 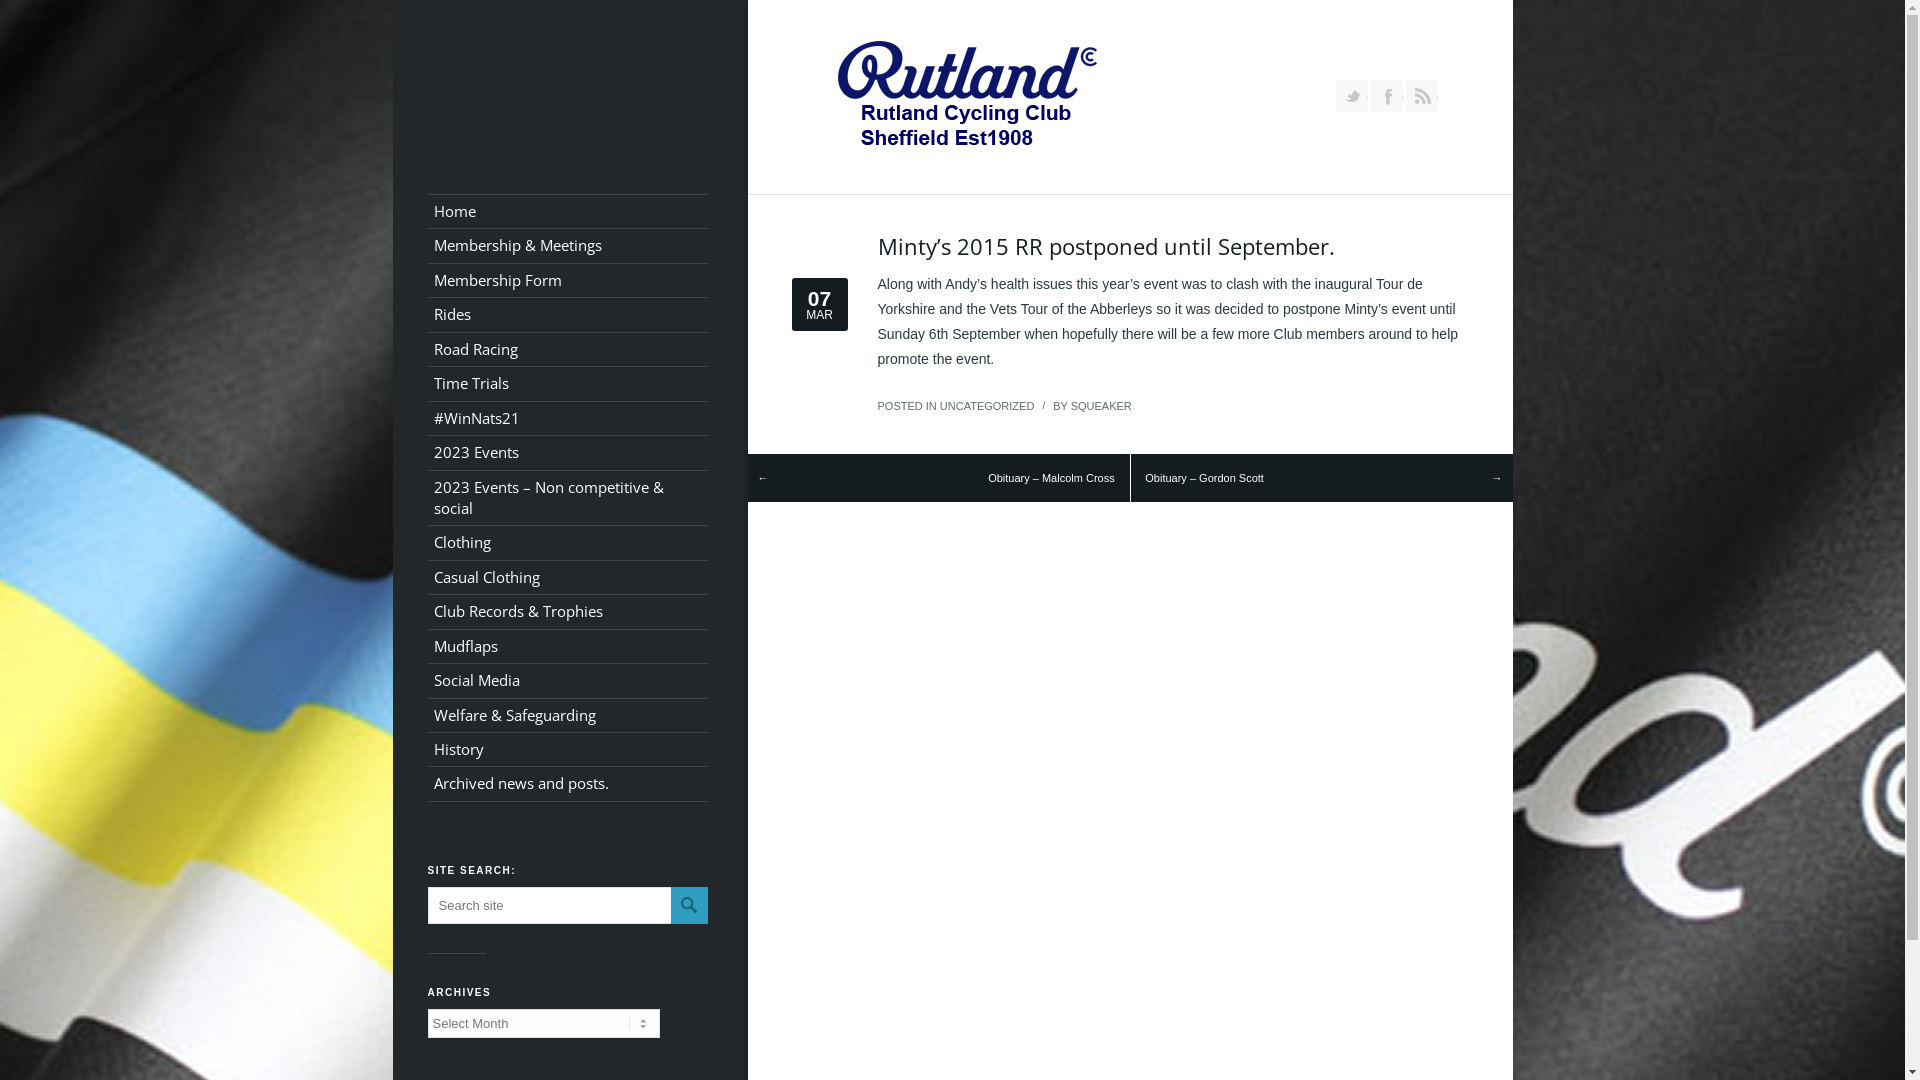 I want to click on Rides, so click(x=568, y=314).